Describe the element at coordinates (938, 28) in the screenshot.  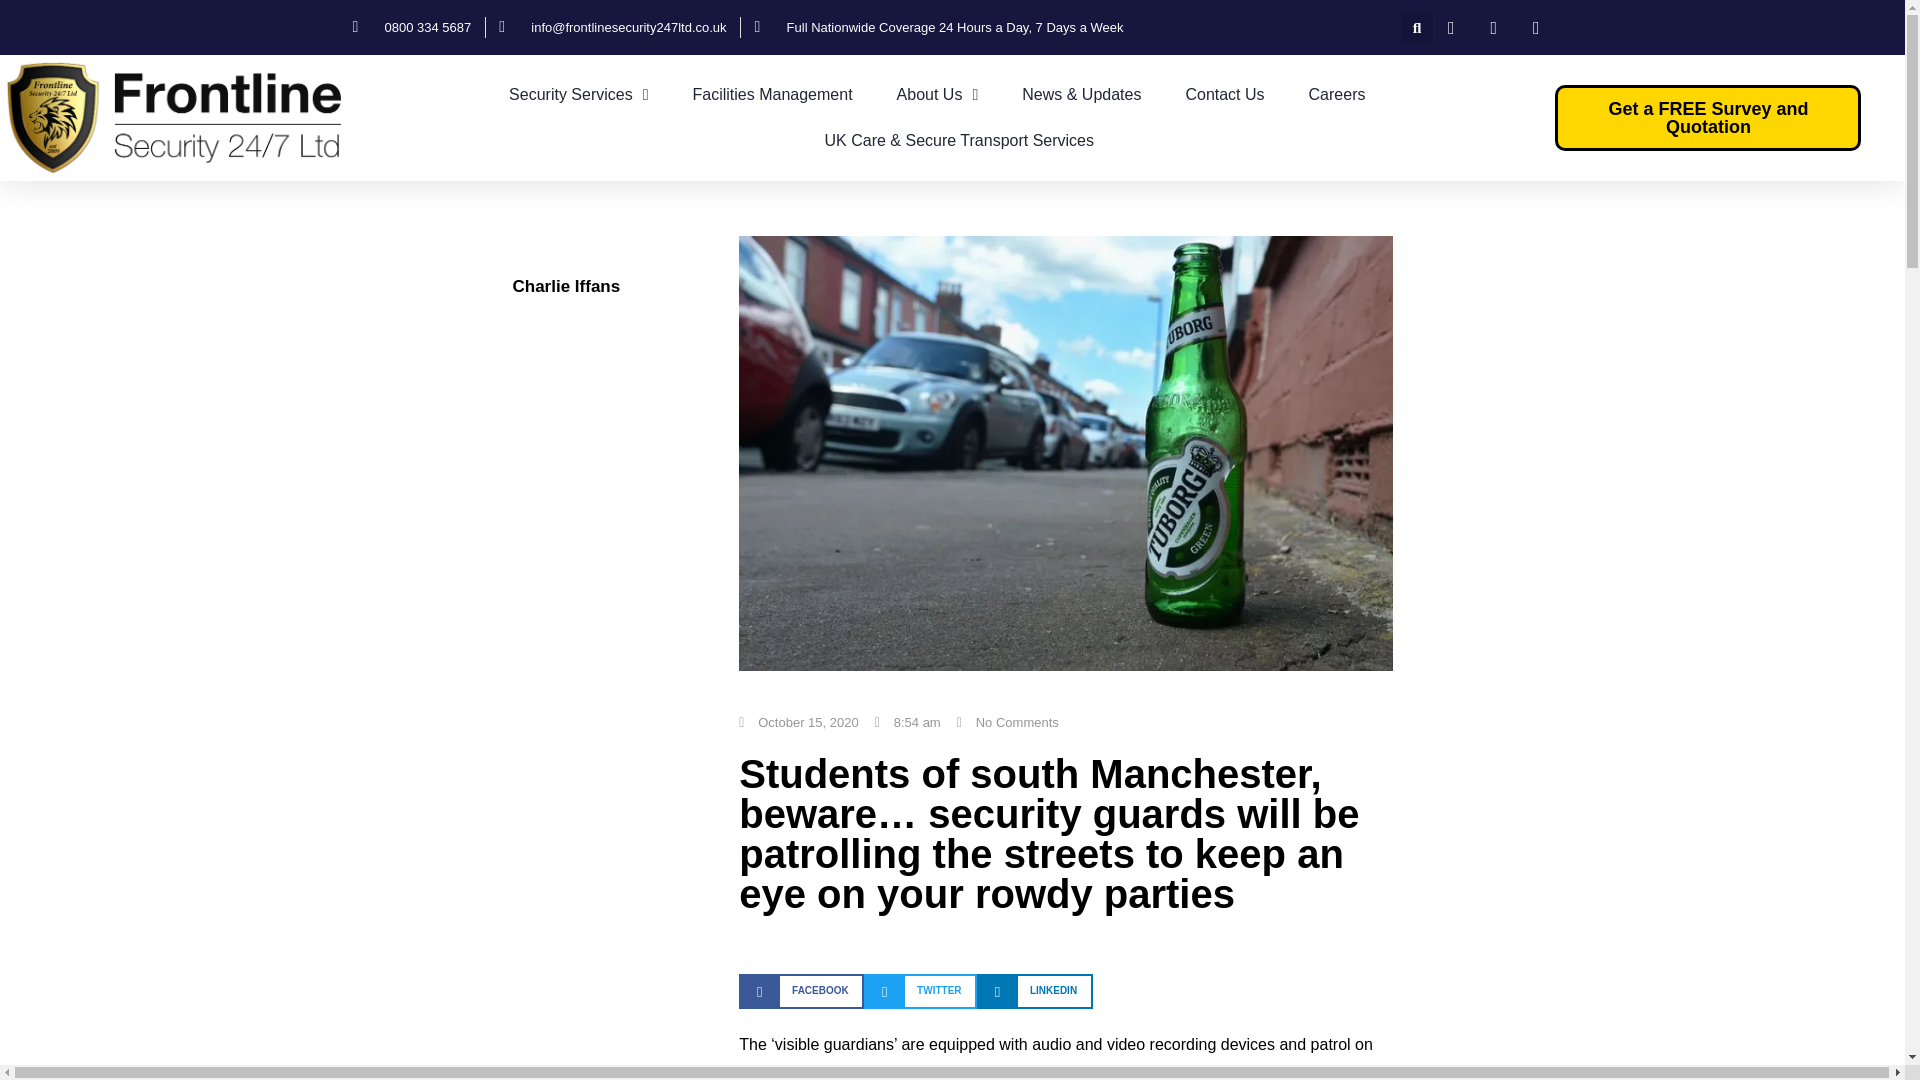
I see `Full Nationwide Coverage 24 Hours a Day, 7 Days a Week` at that location.